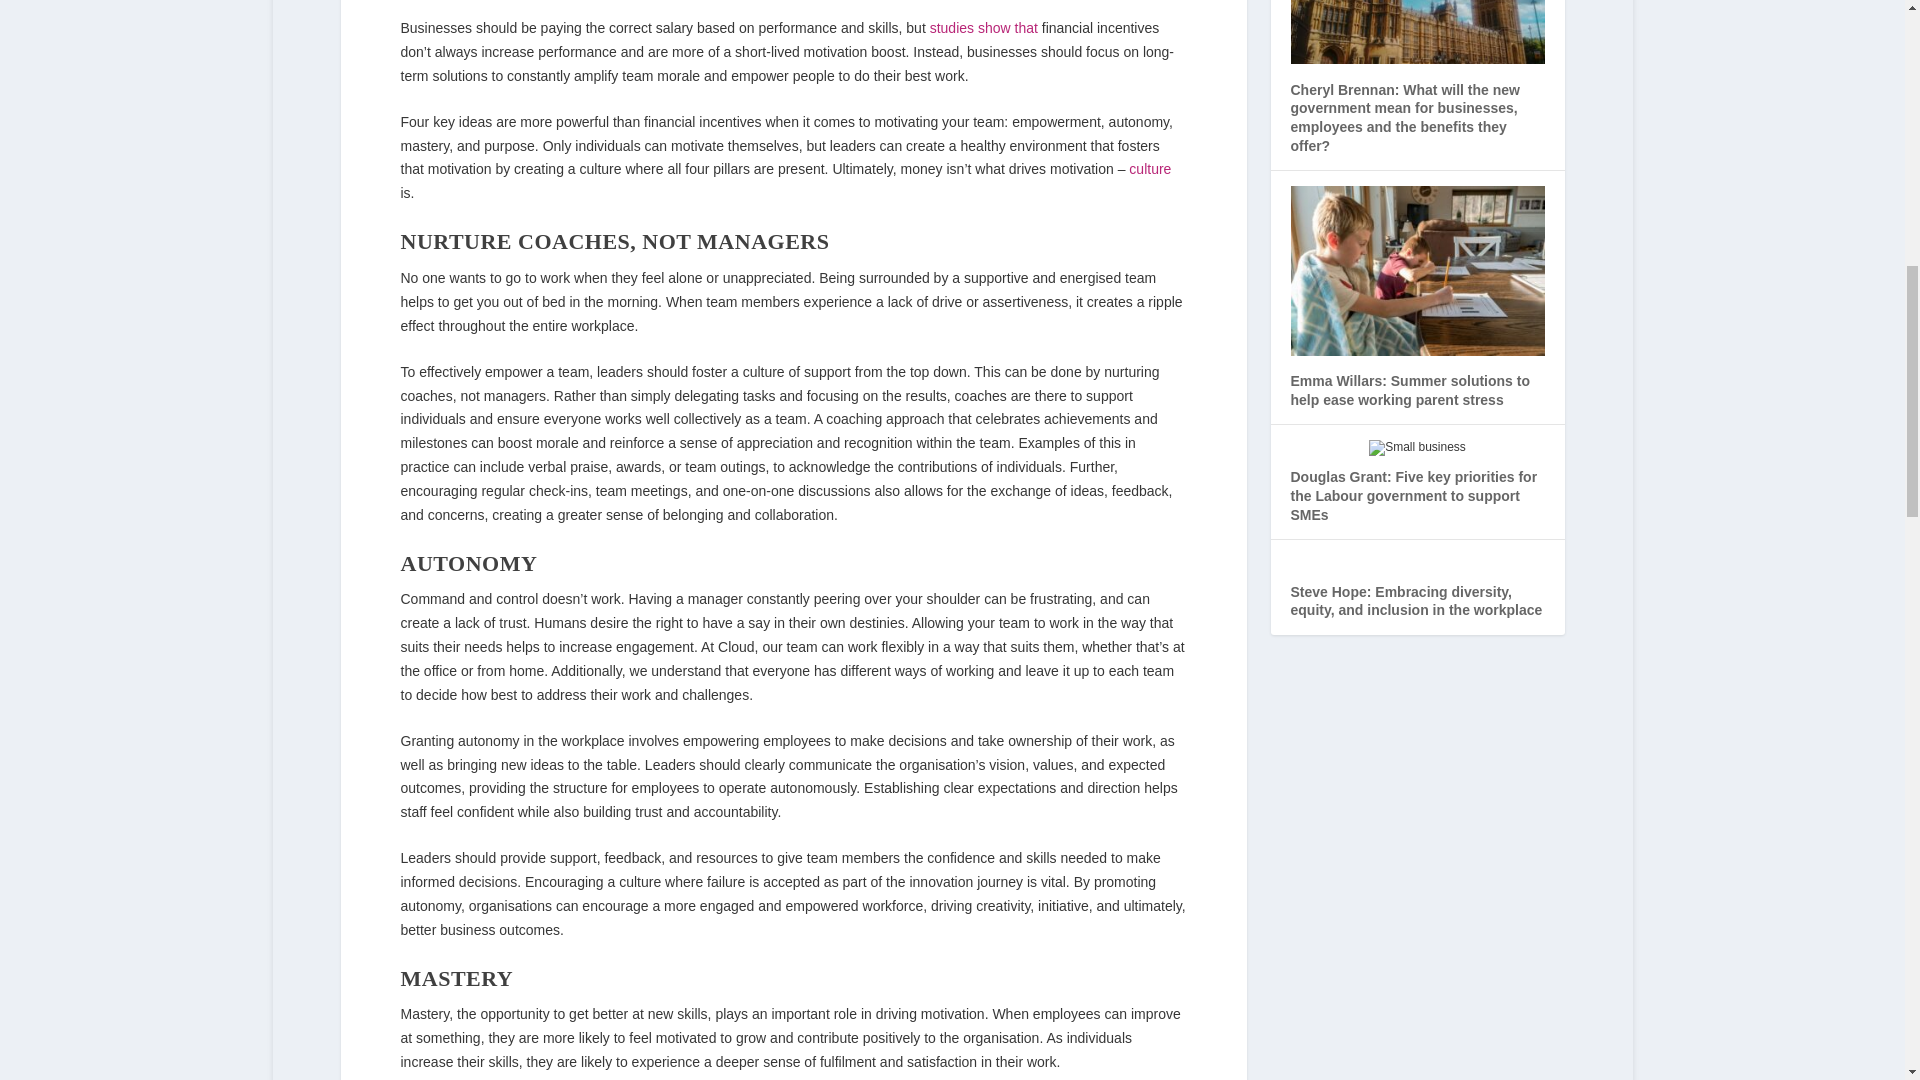  I want to click on culture, so click(1150, 168).